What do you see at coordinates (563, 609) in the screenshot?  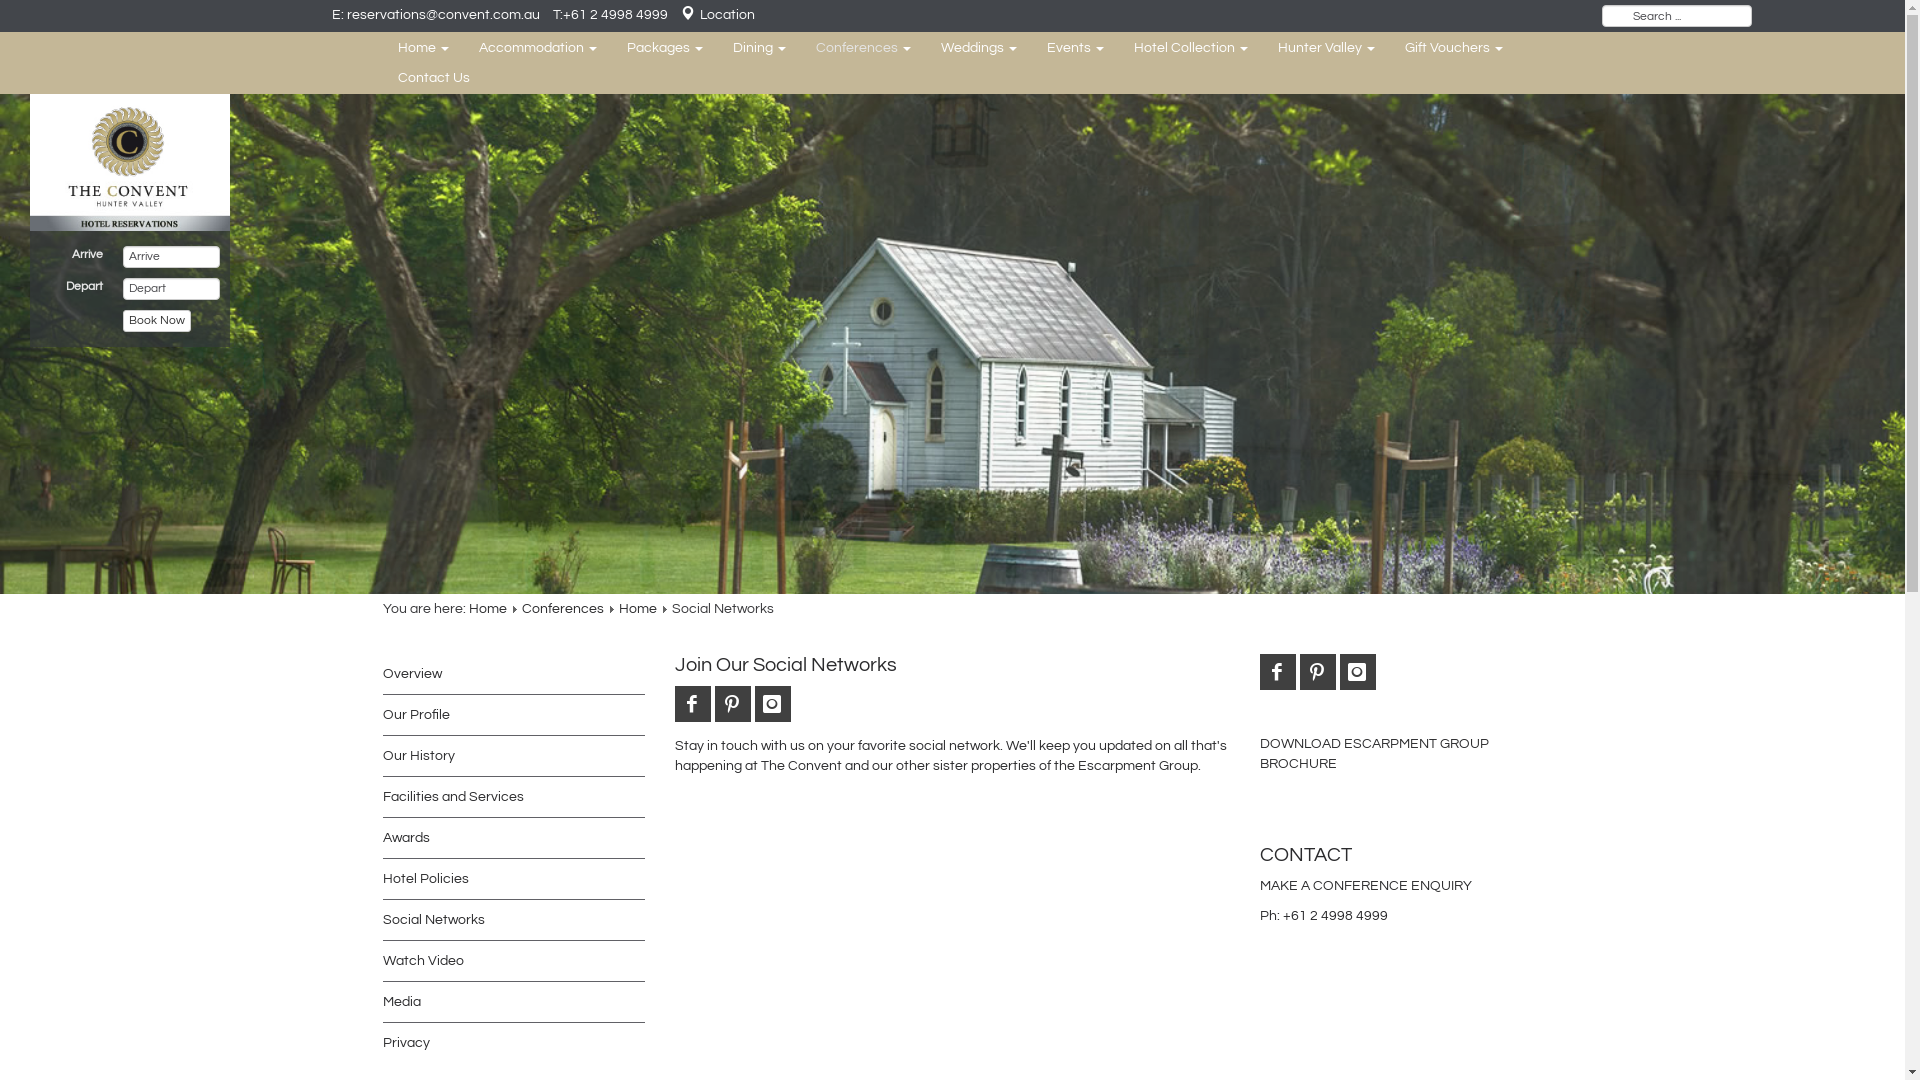 I see `Conferences` at bounding box center [563, 609].